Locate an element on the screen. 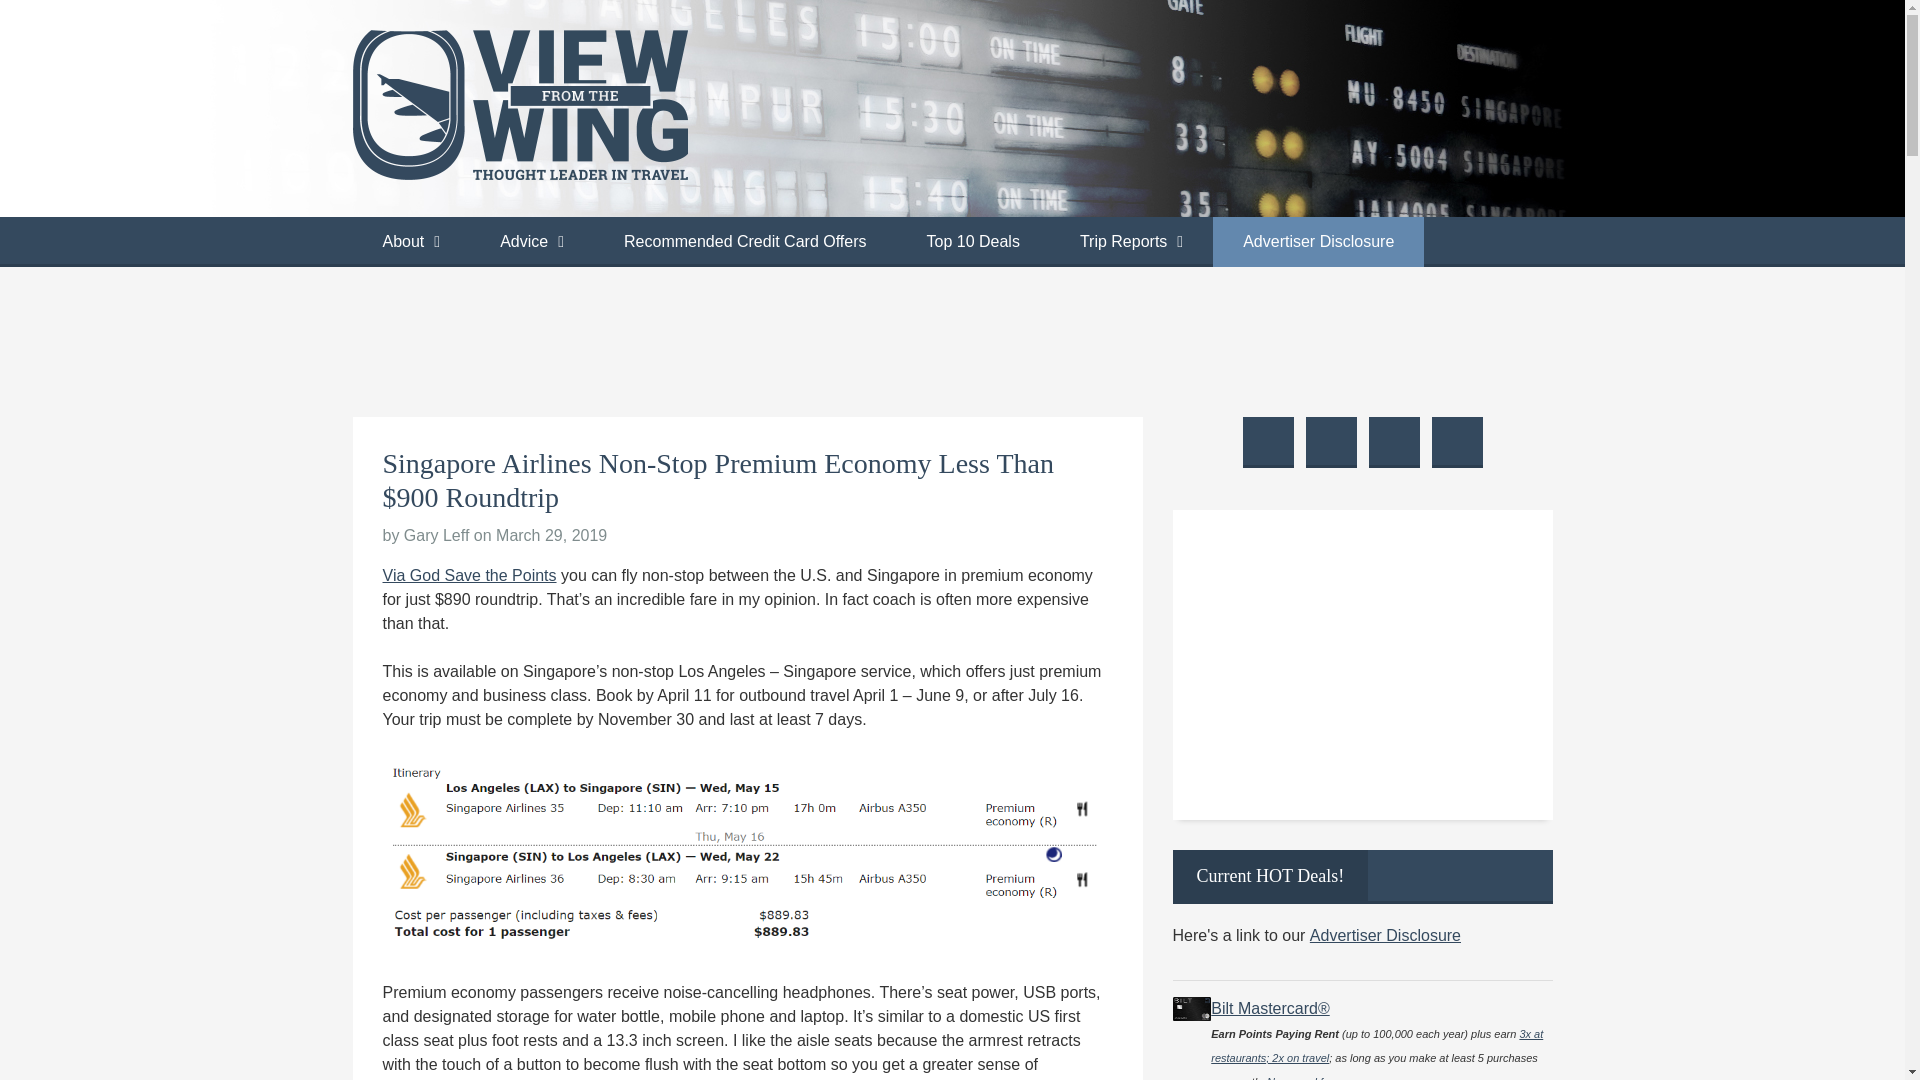  Advertiser Disclosure is located at coordinates (1318, 242).